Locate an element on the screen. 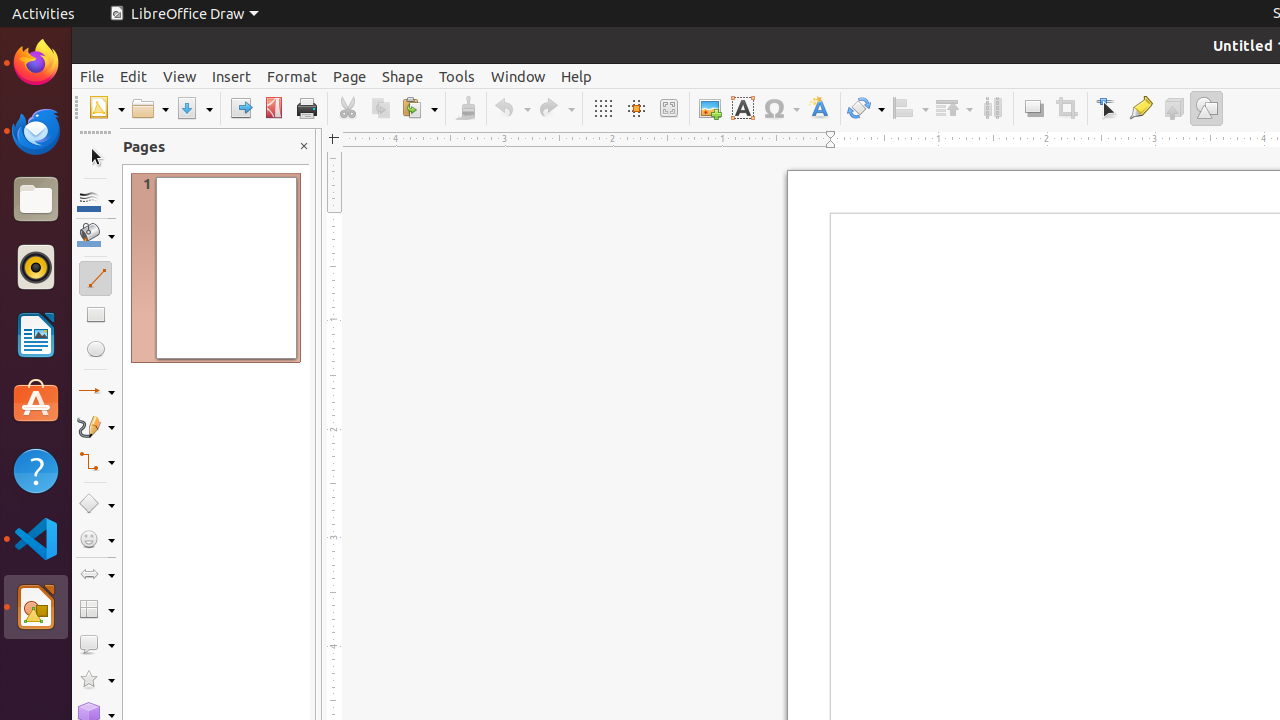 This screenshot has width=1280, height=720. Symbol is located at coordinates (781, 108).